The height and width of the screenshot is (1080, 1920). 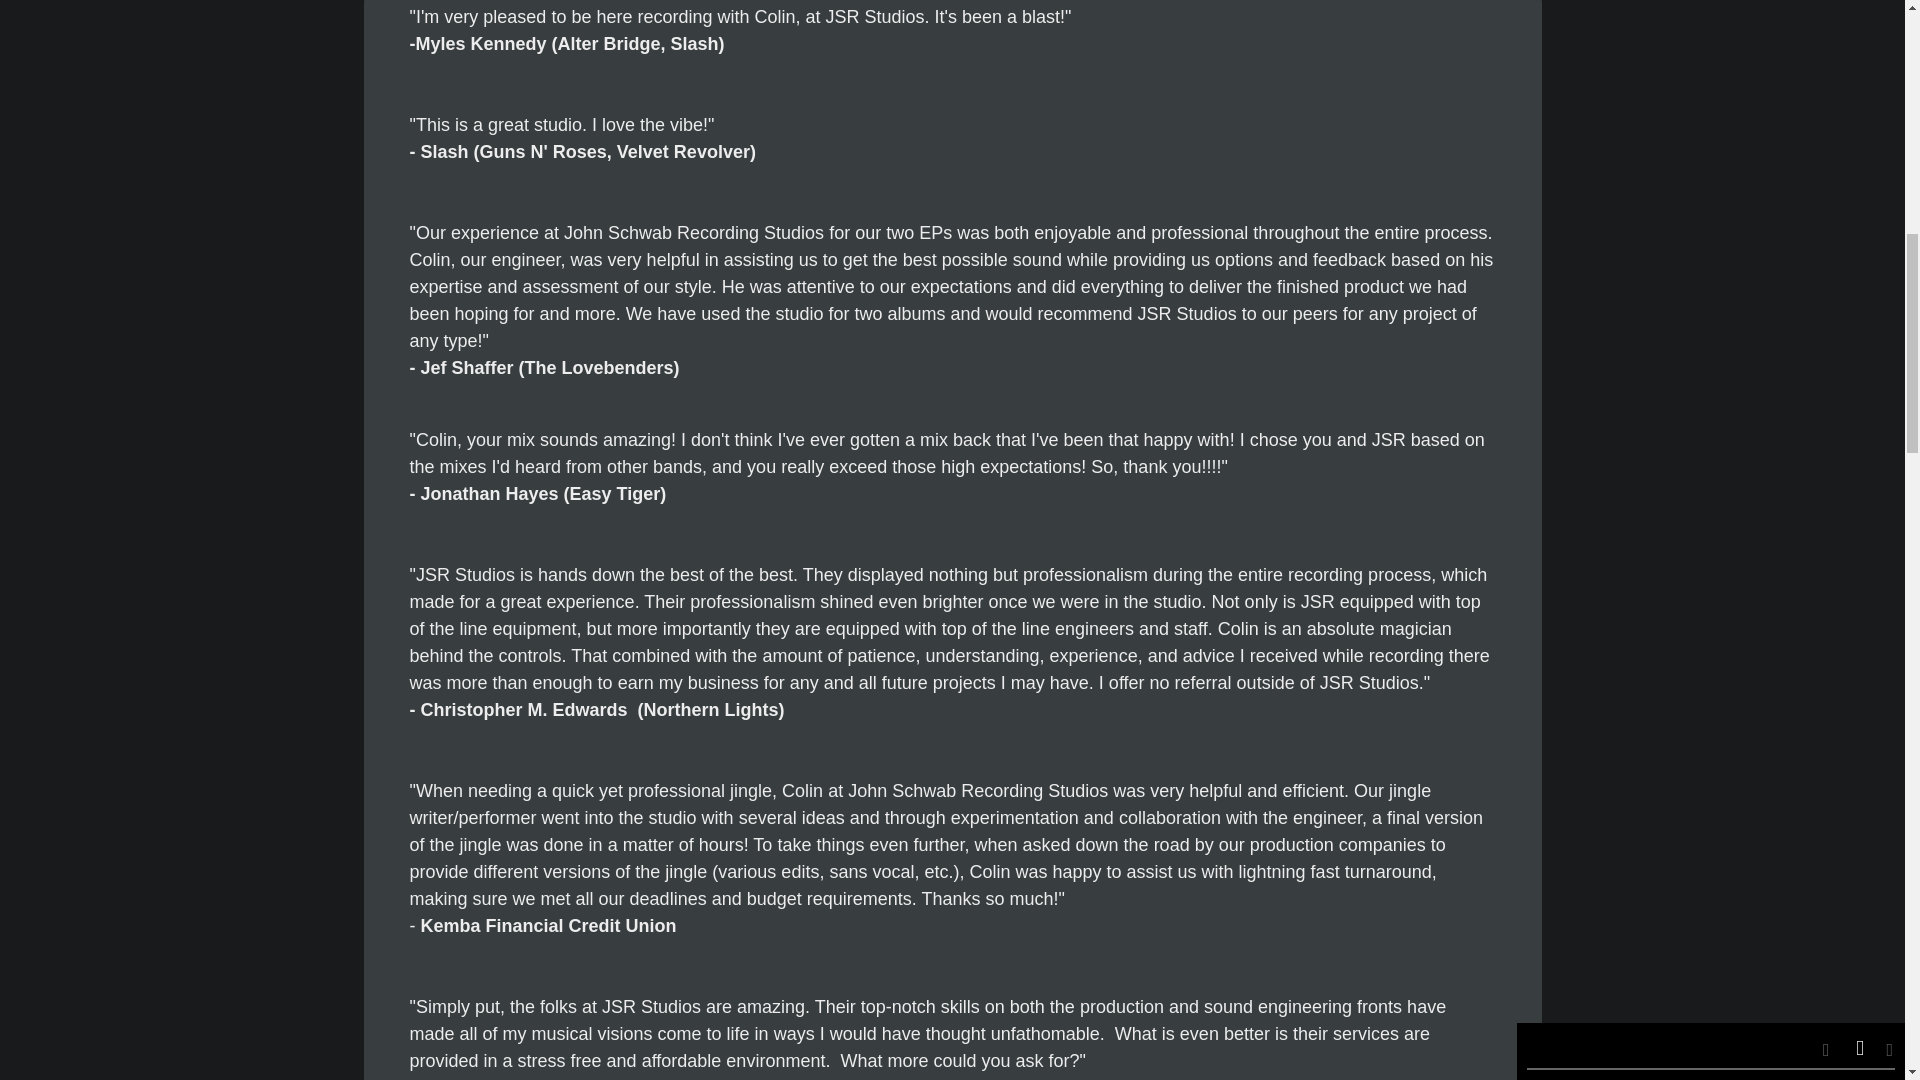 What do you see at coordinates (1582, 238) in the screenshot?
I see `On Fire` at bounding box center [1582, 238].